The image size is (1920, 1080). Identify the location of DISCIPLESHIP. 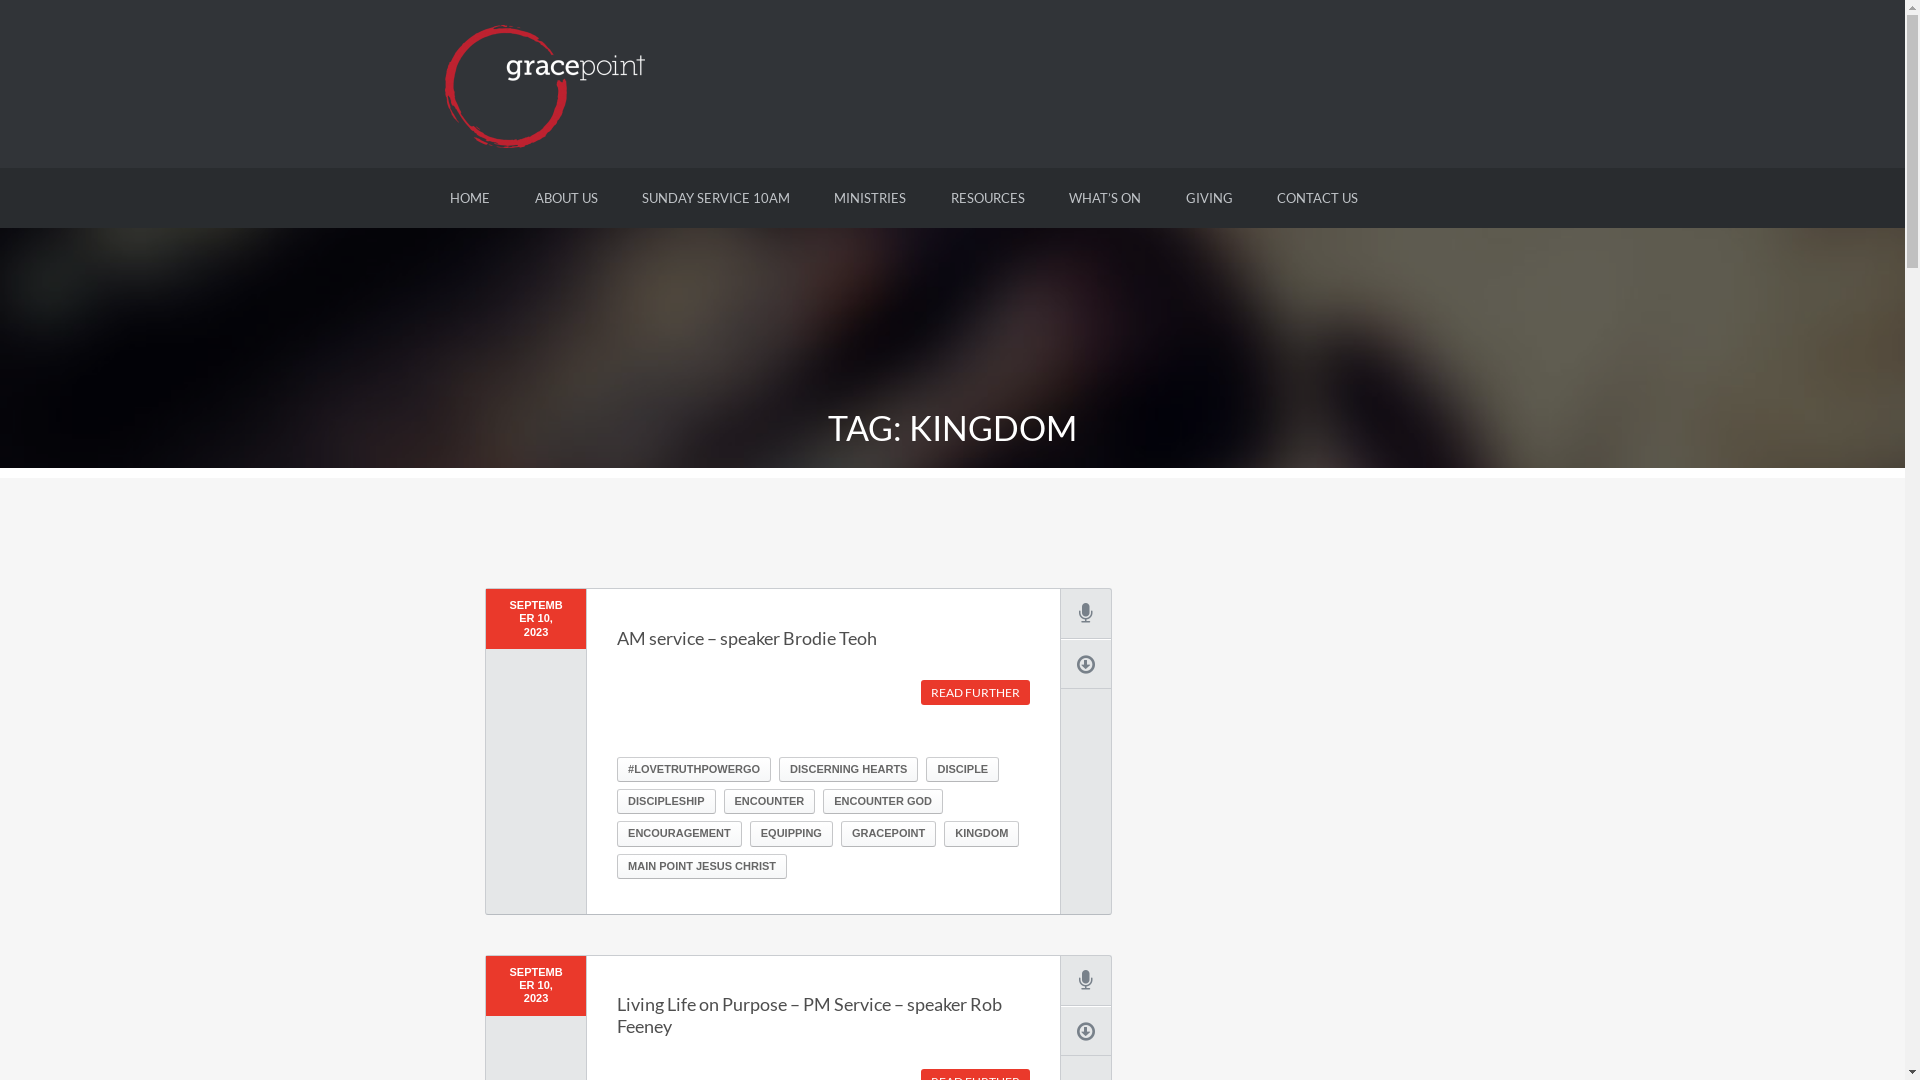
(666, 802).